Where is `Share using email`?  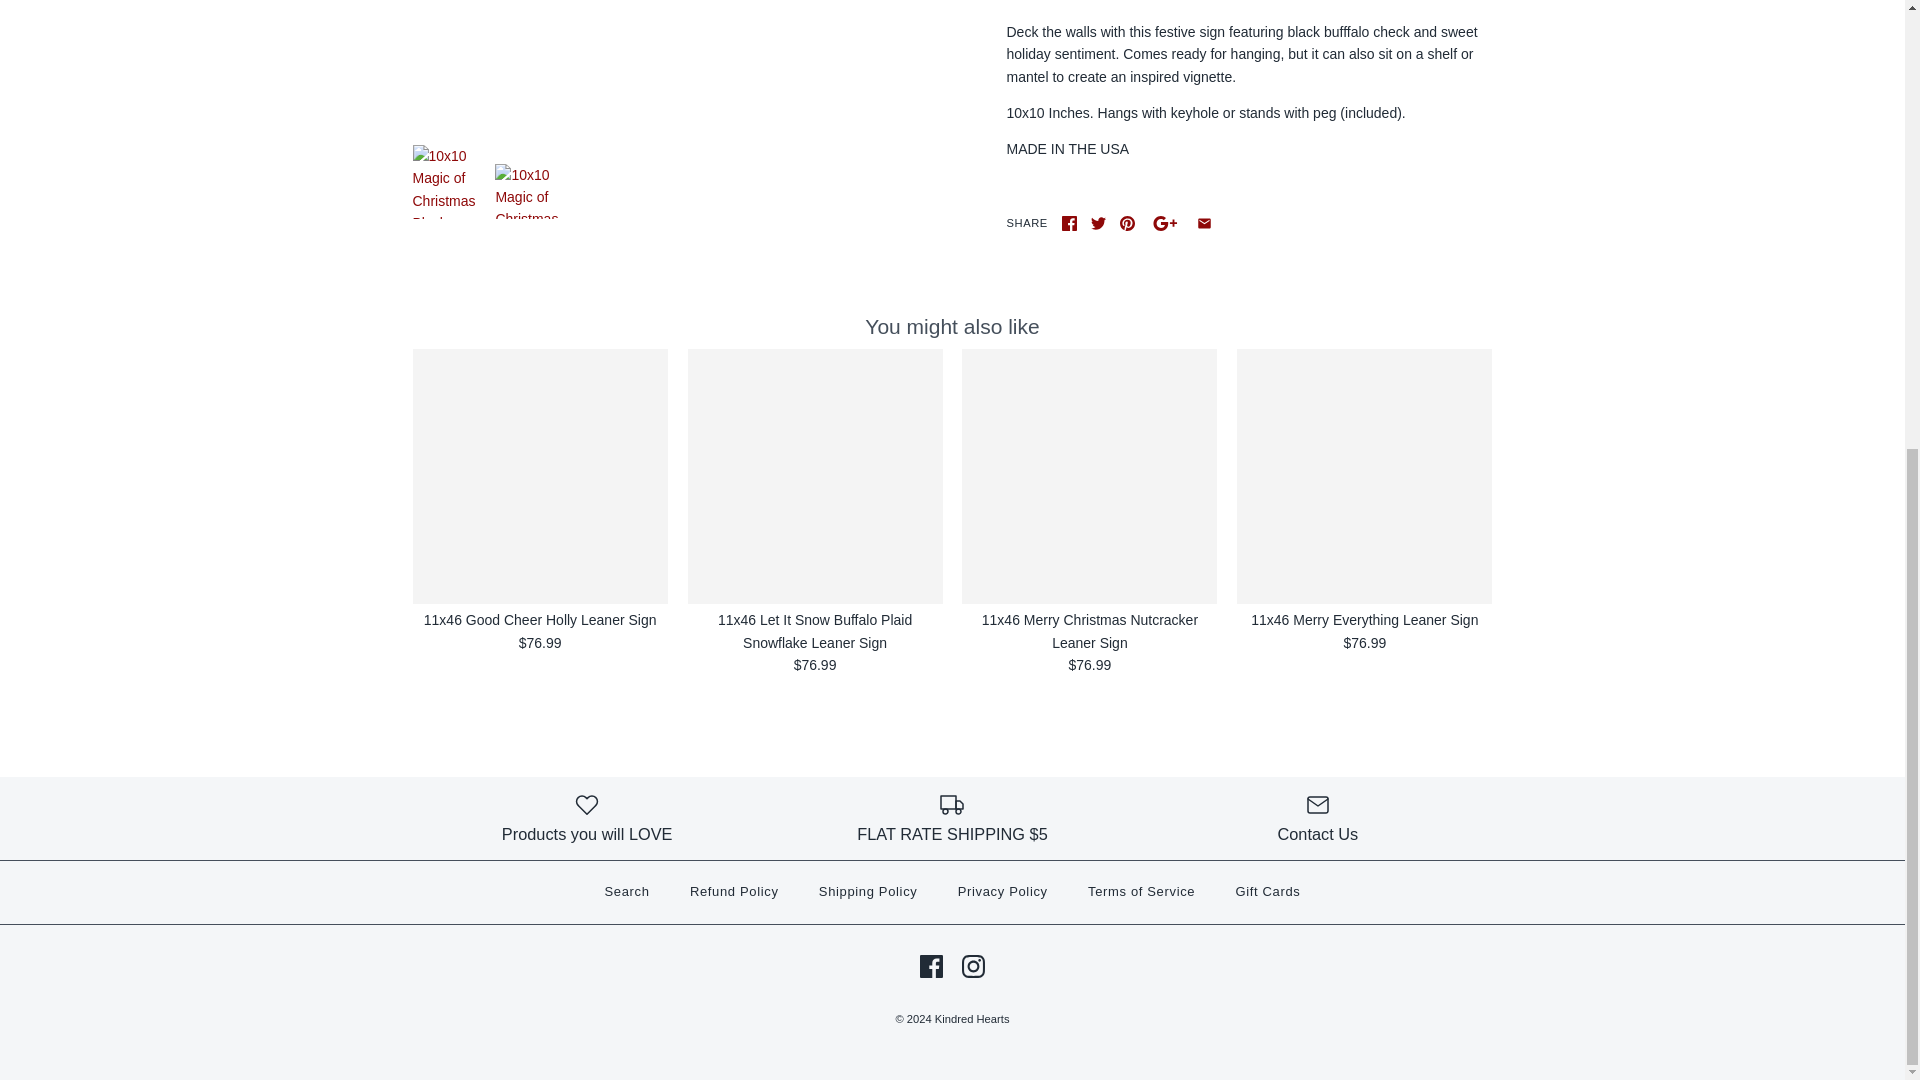
Share using email is located at coordinates (1204, 224).